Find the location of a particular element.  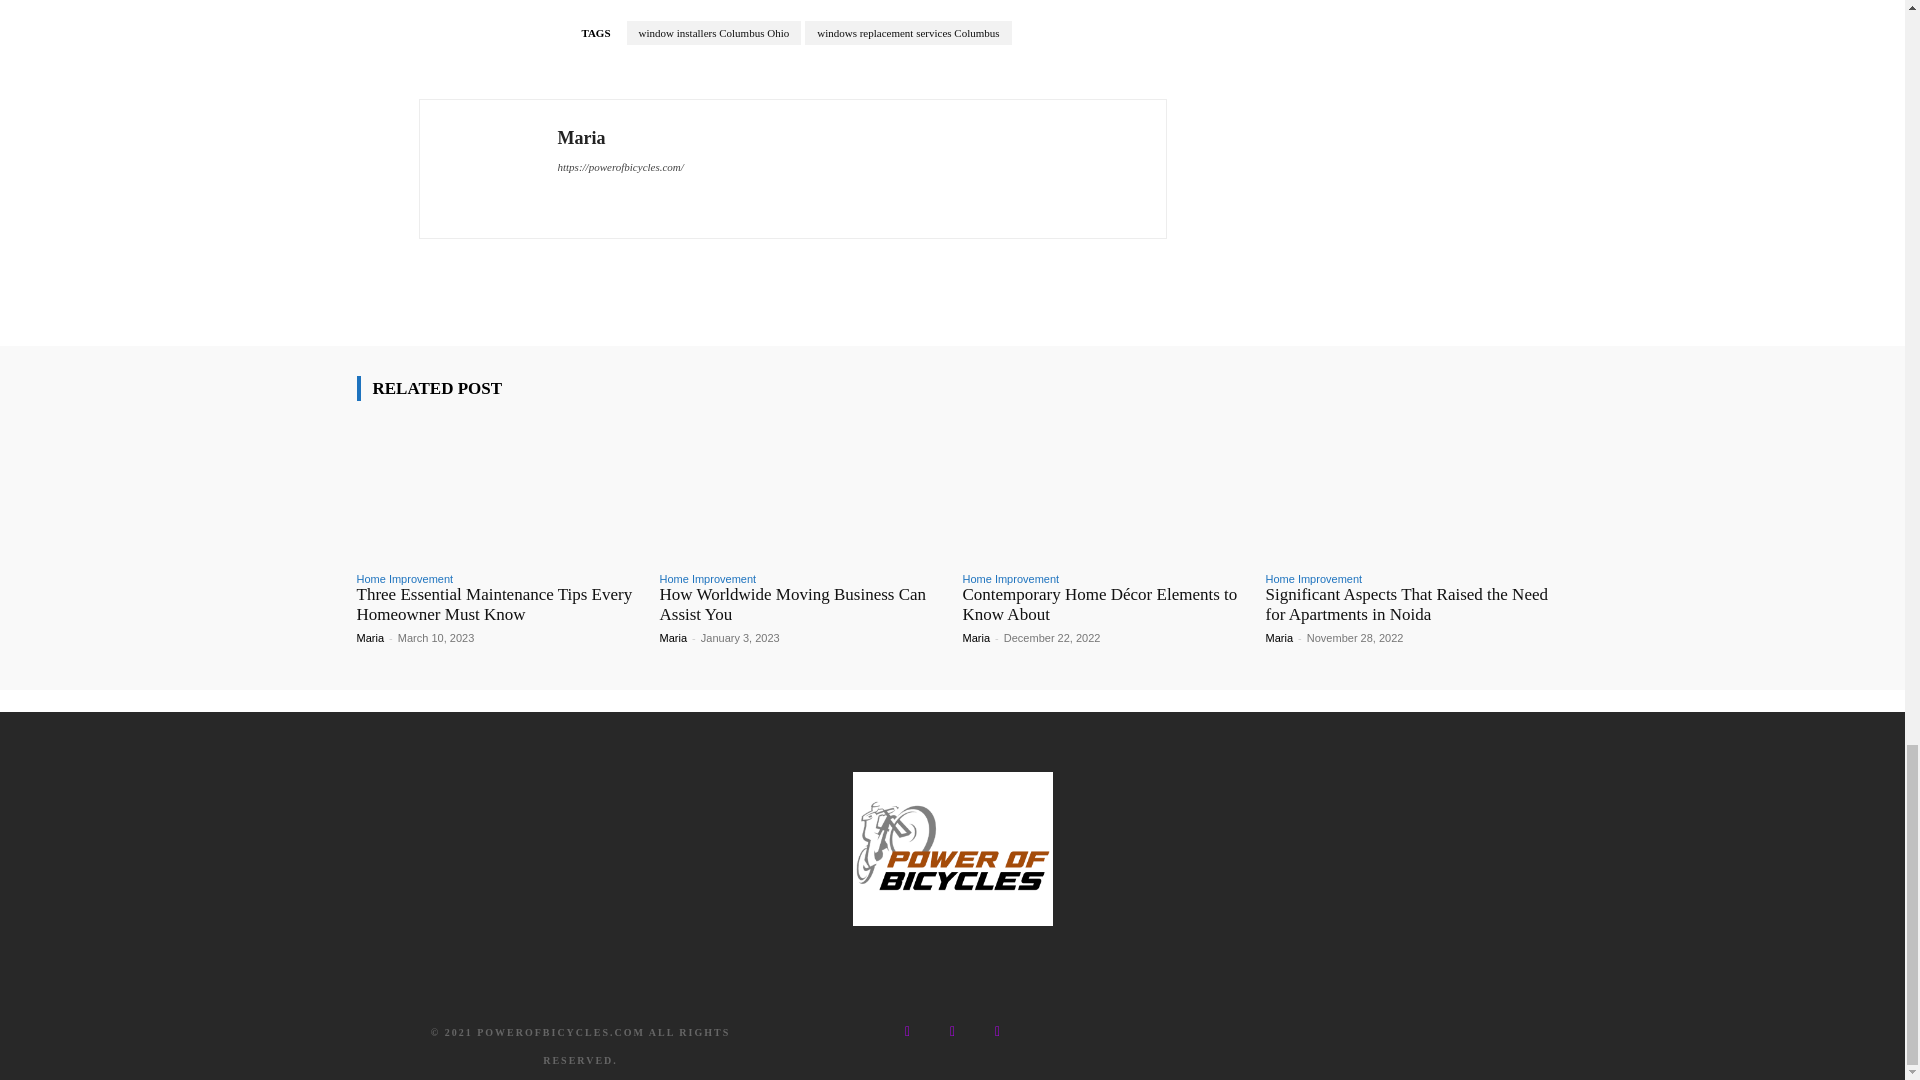

Maria is located at coordinates (620, 138).